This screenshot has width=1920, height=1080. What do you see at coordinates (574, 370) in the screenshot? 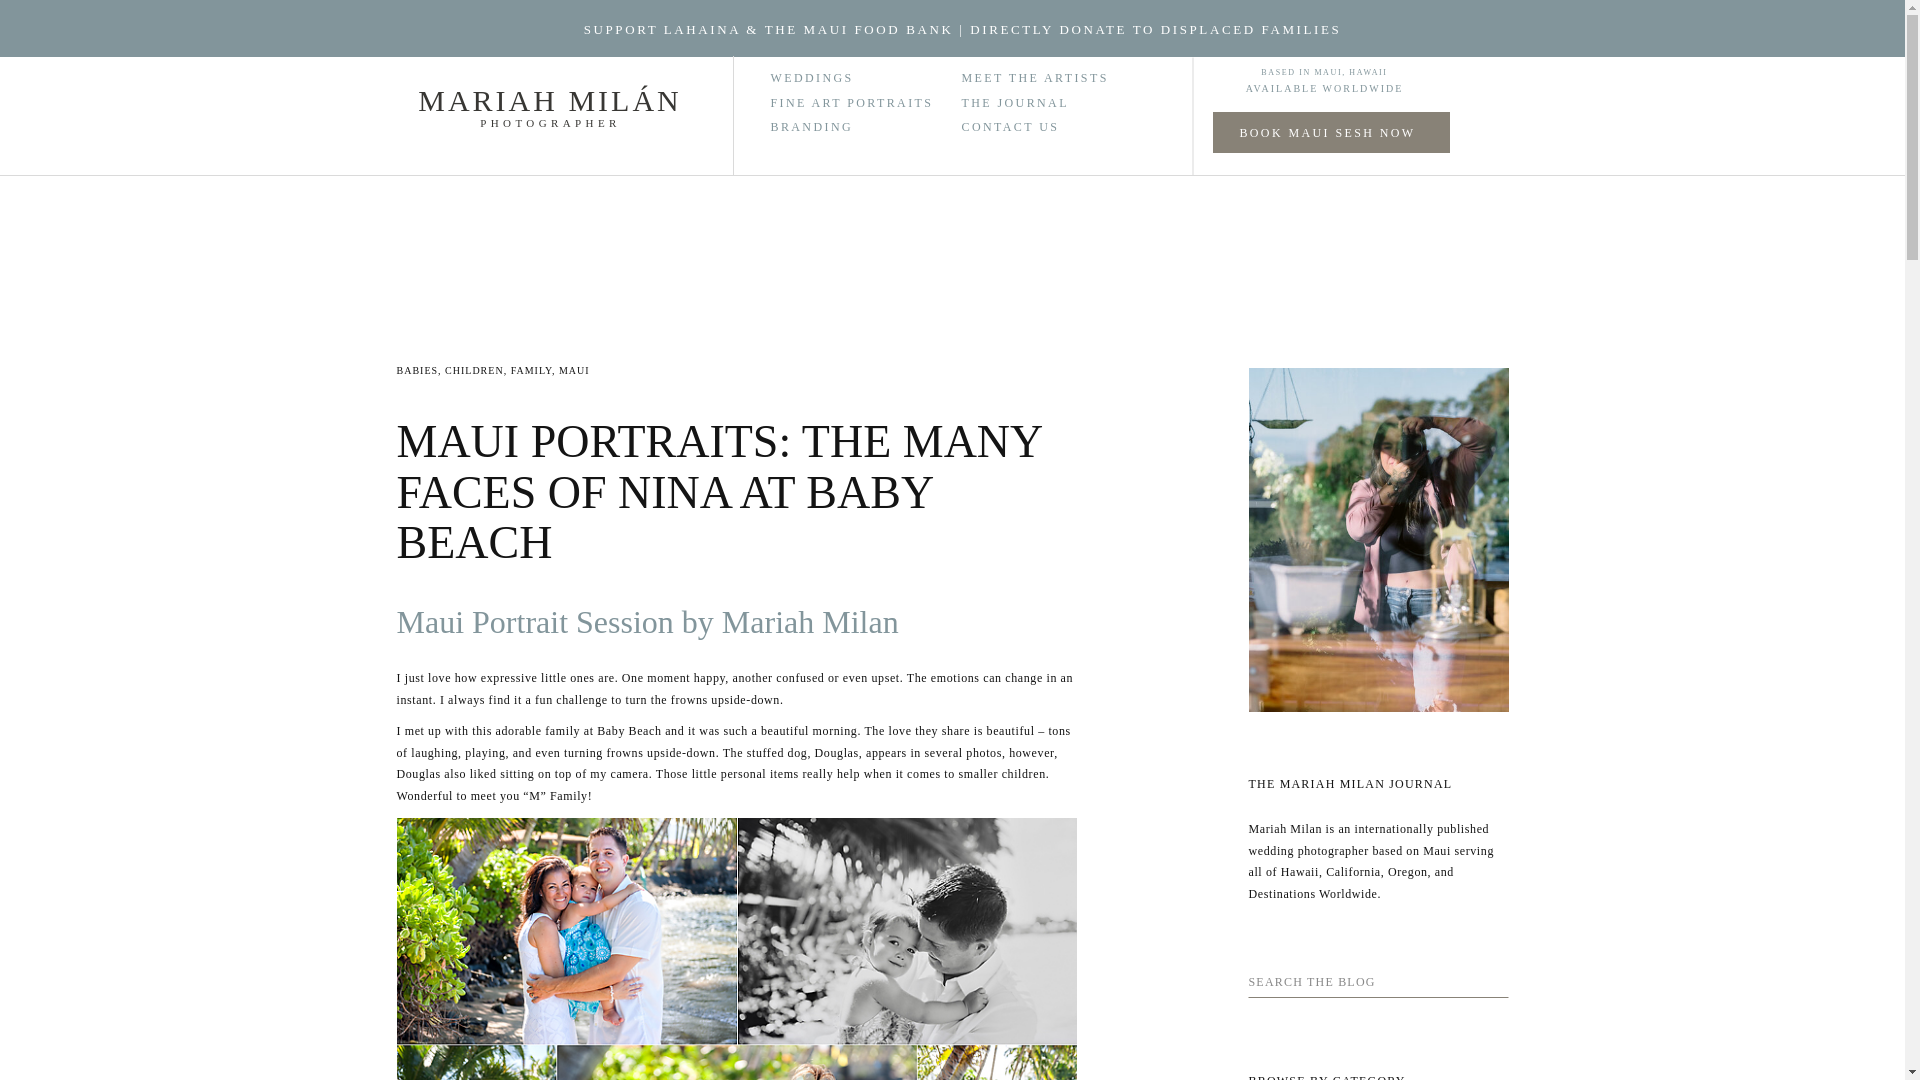
I see `MAUI` at bounding box center [574, 370].